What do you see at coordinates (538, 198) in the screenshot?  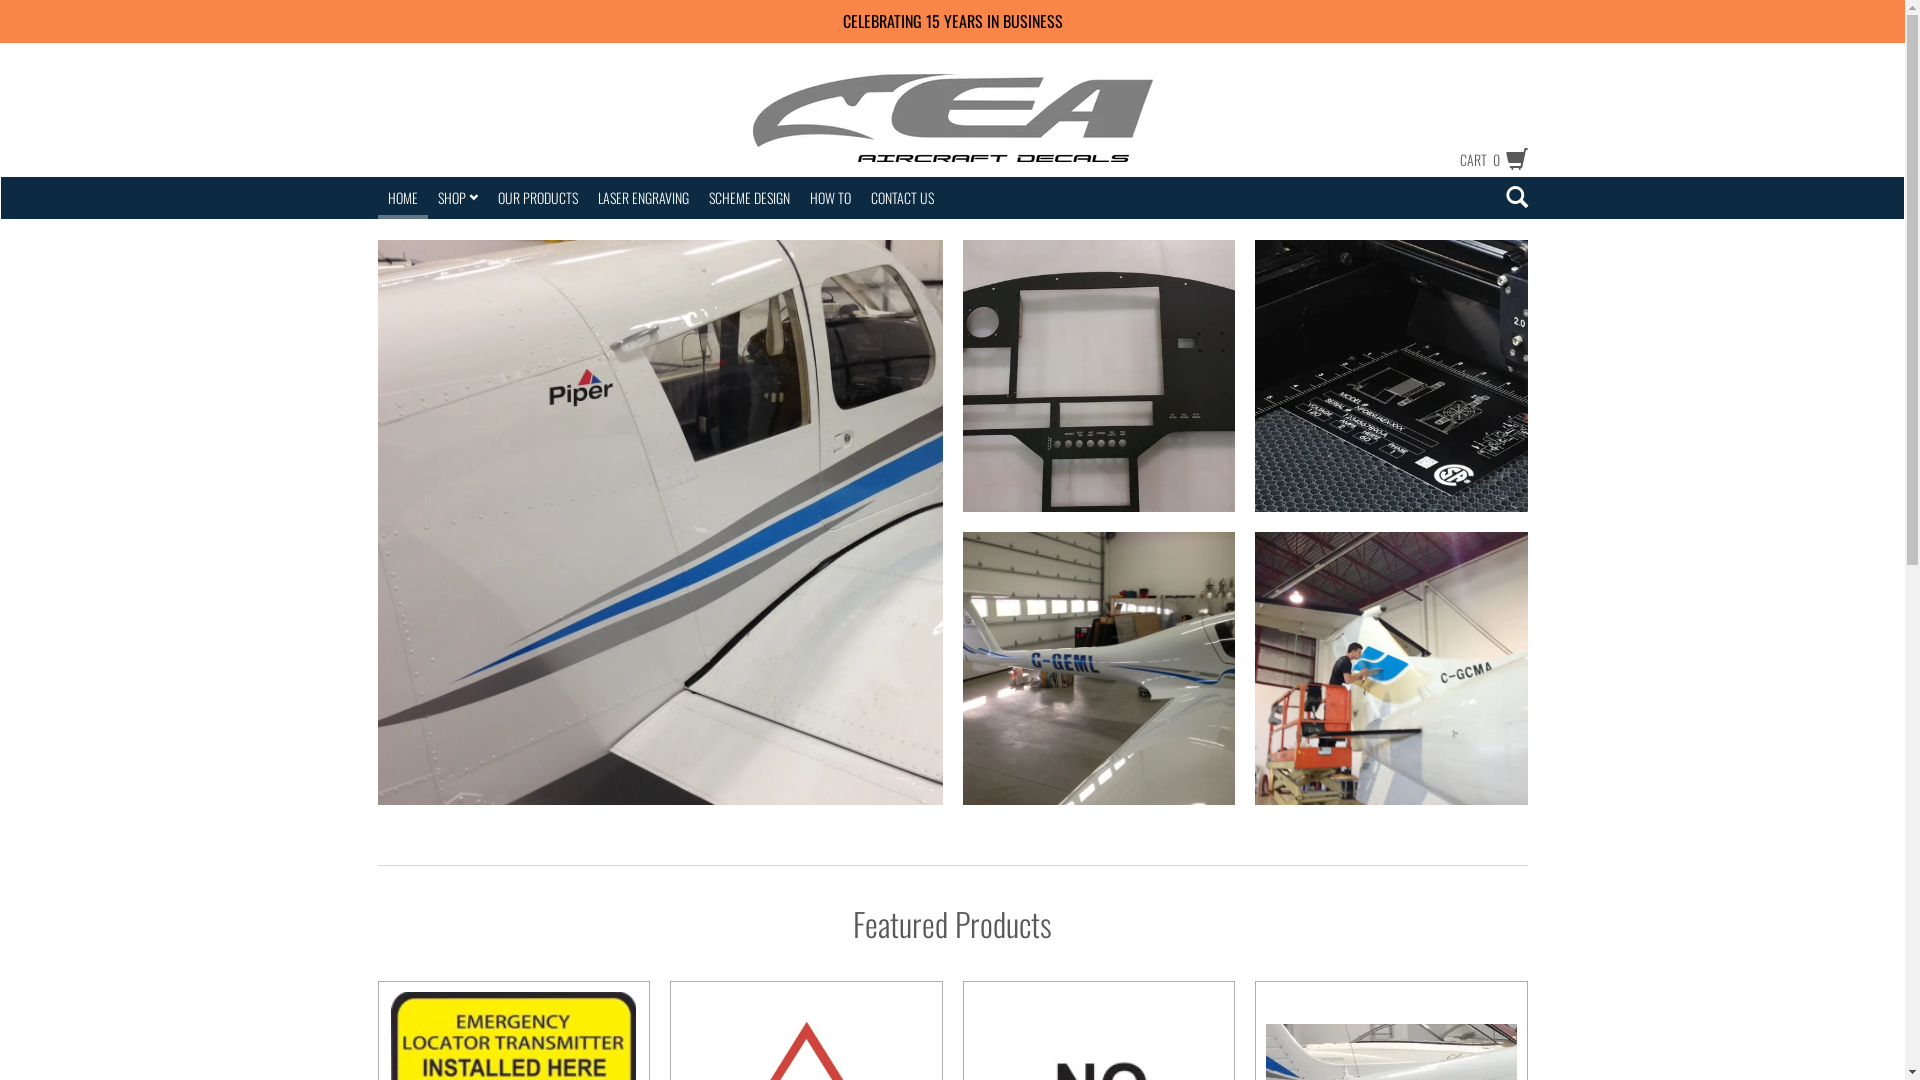 I see `OUR PRODUCTS` at bounding box center [538, 198].